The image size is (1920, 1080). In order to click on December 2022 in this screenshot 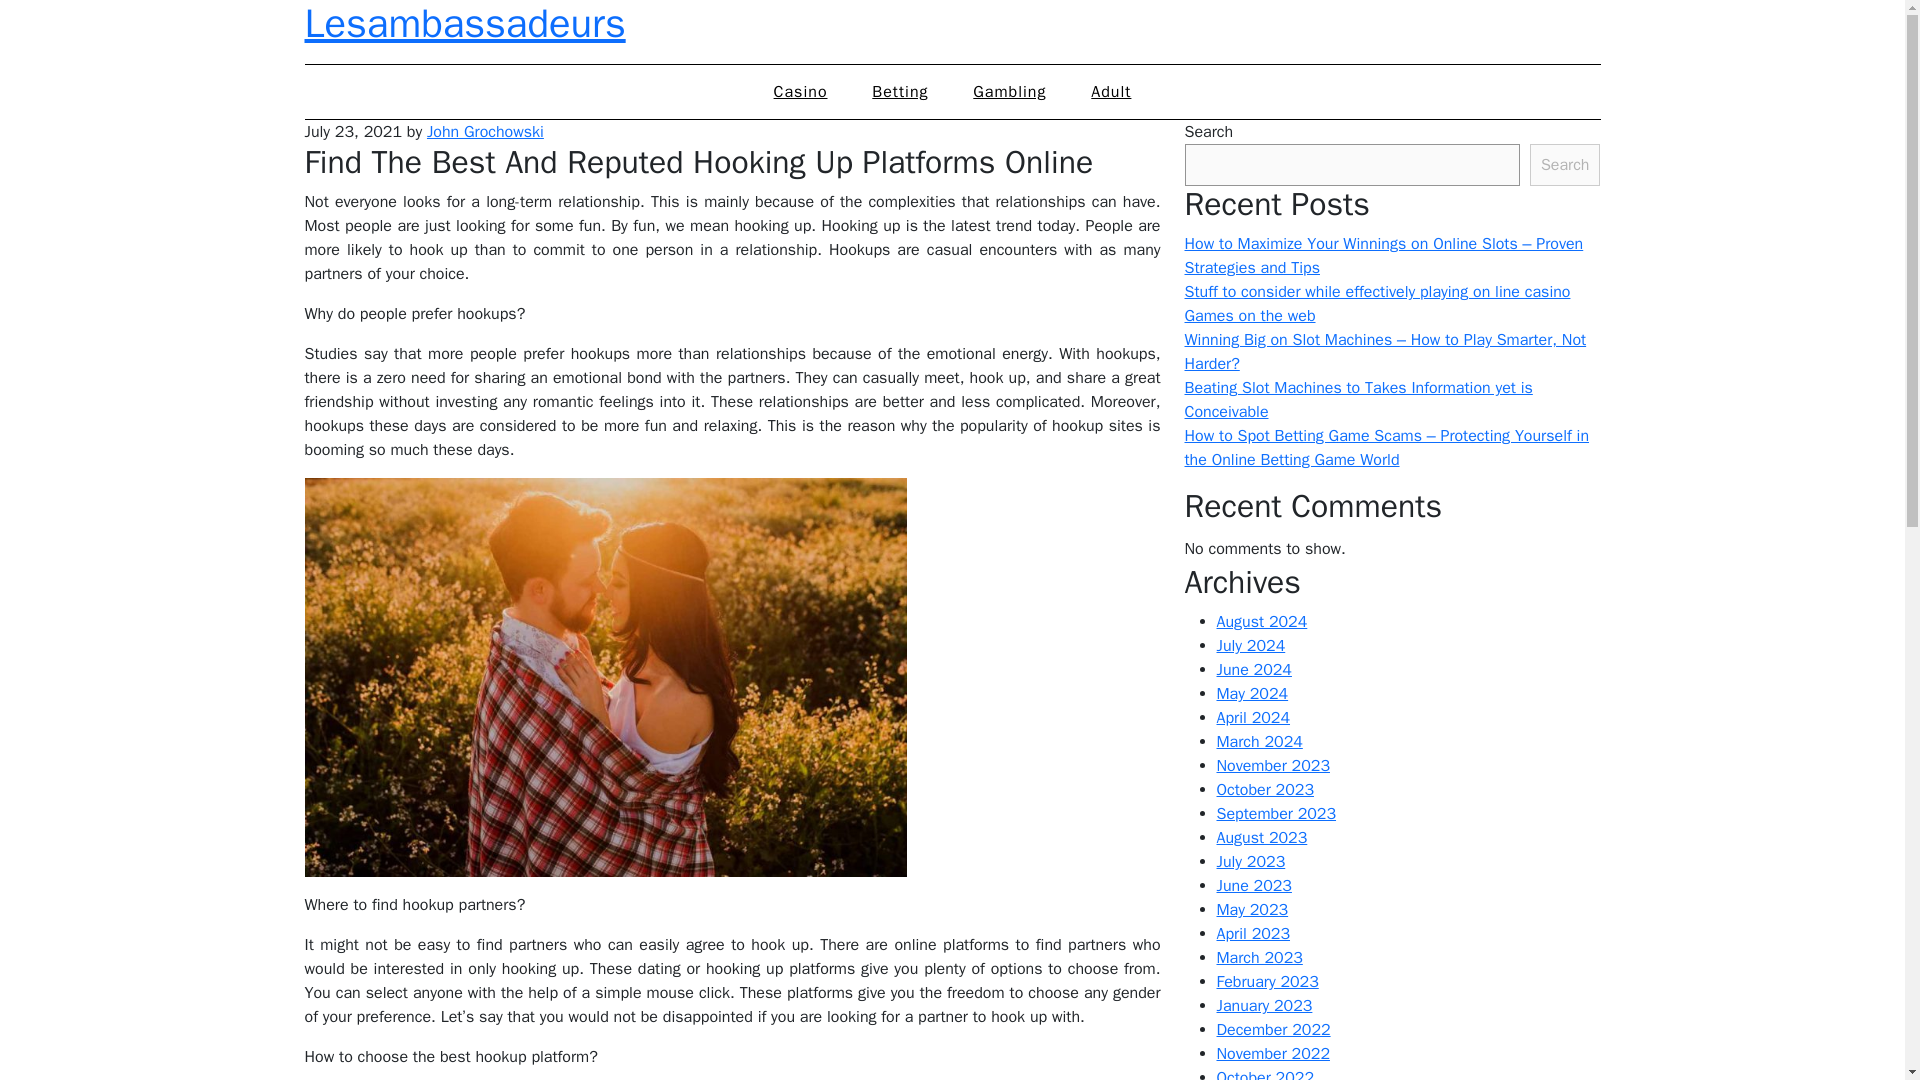, I will do `click(1272, 1030)`.